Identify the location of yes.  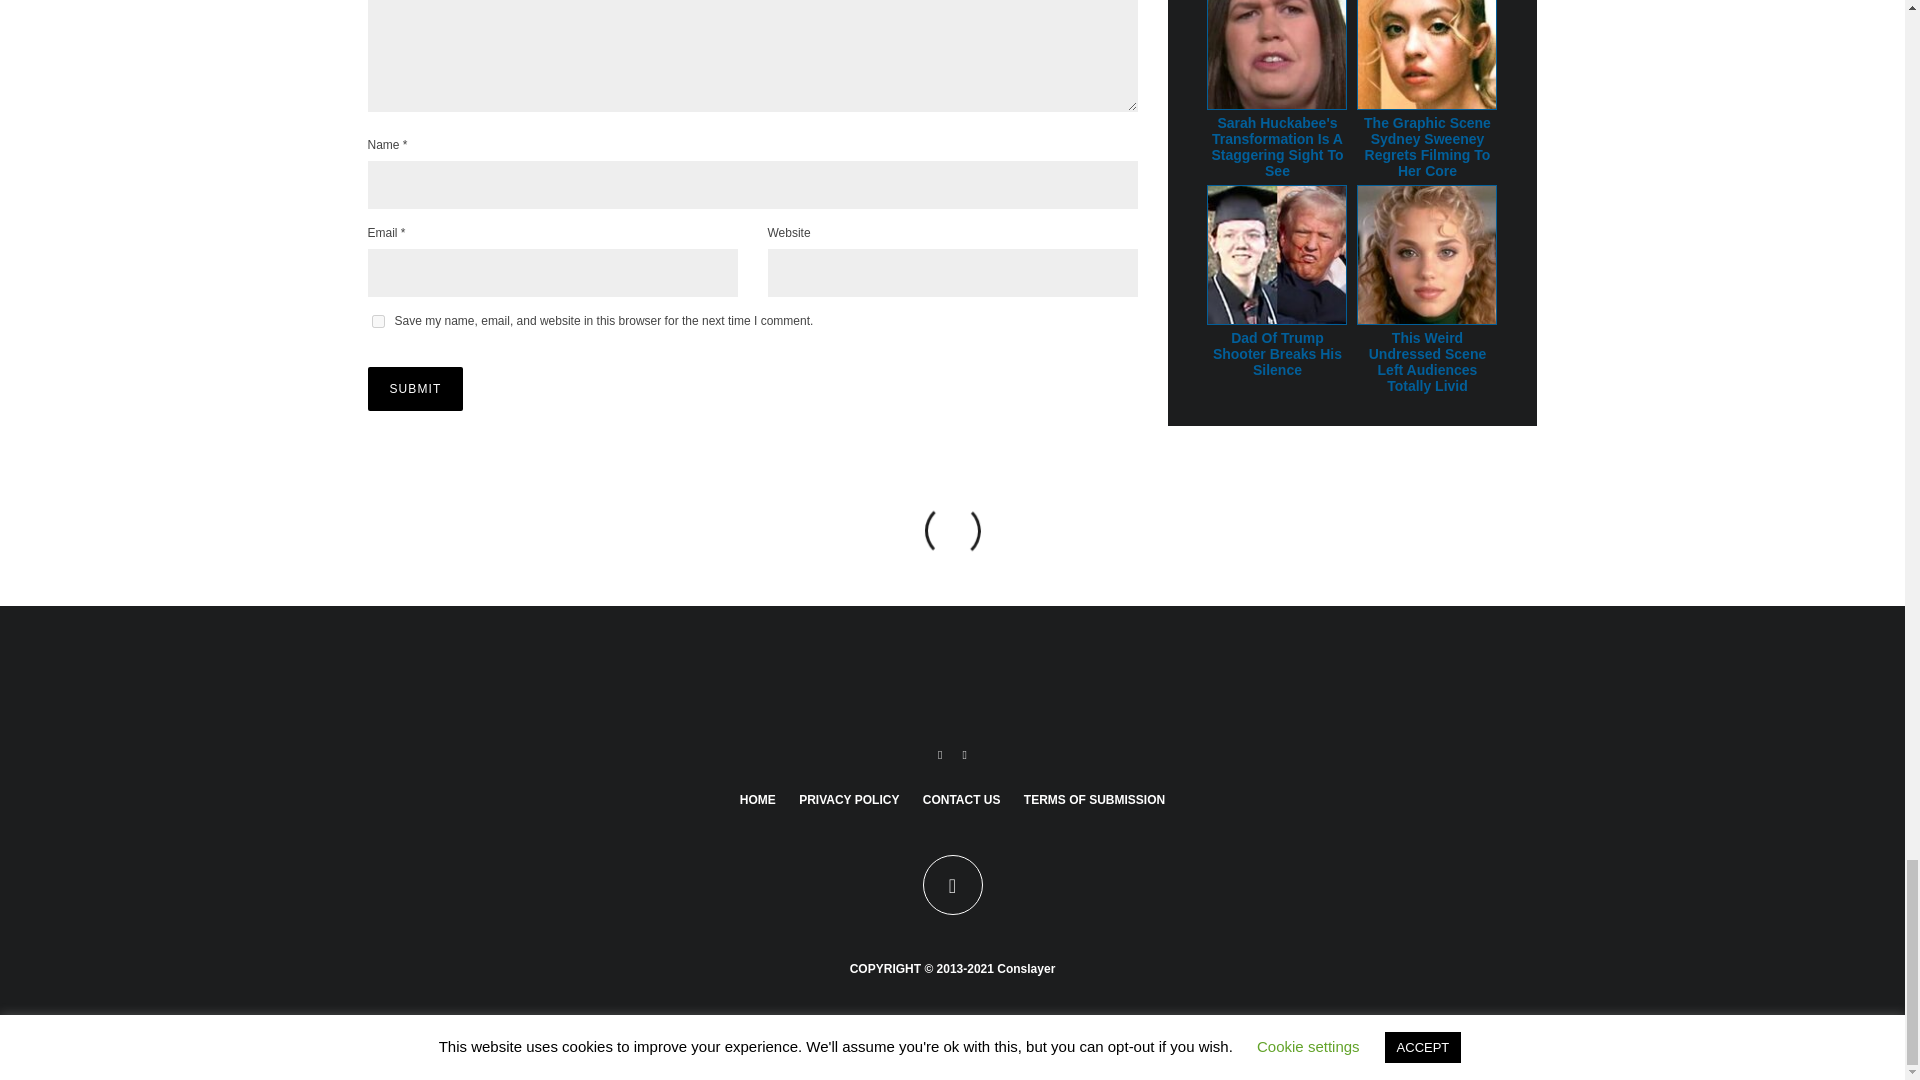
(378, 322).